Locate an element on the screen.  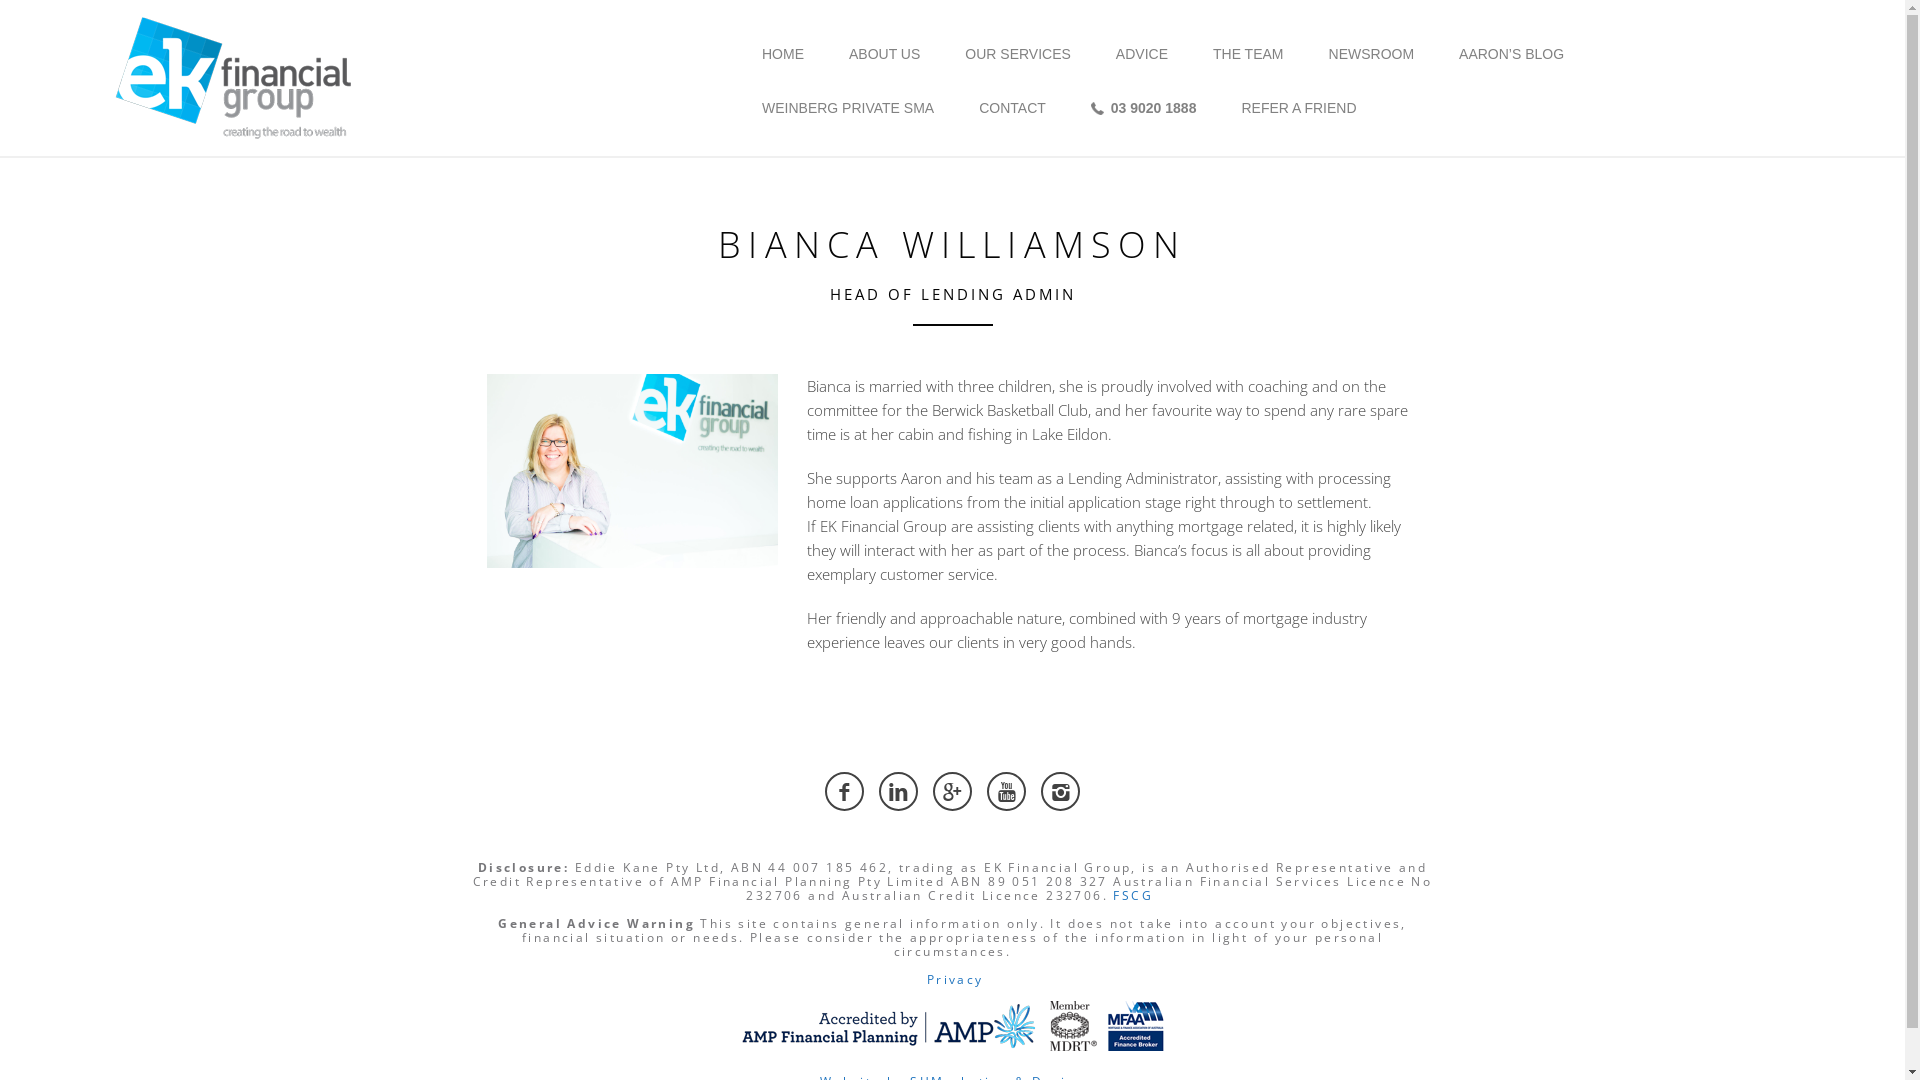
REFER A FRIEND is located at coordinates (1298, 108).